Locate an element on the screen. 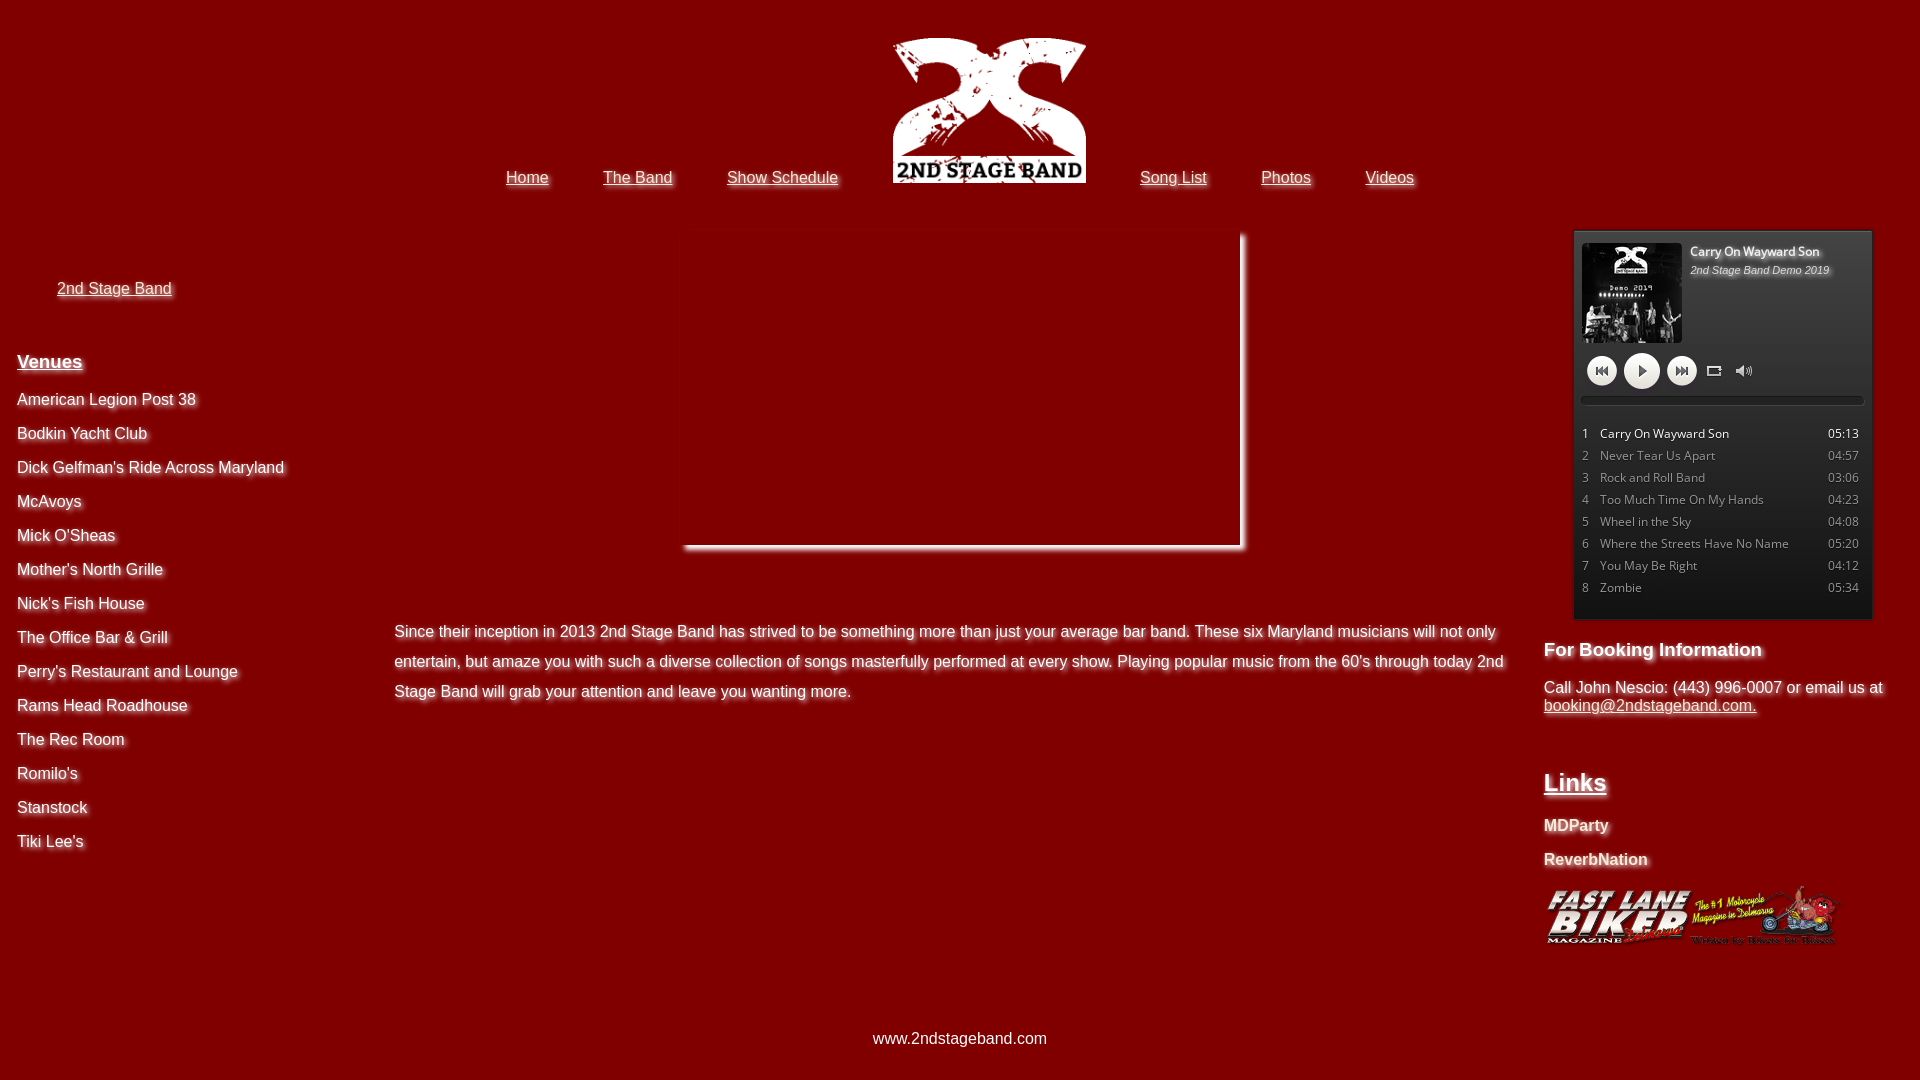 This screenshot has height=1080, width=1920. Photos is located at coordinates (1286, 178).